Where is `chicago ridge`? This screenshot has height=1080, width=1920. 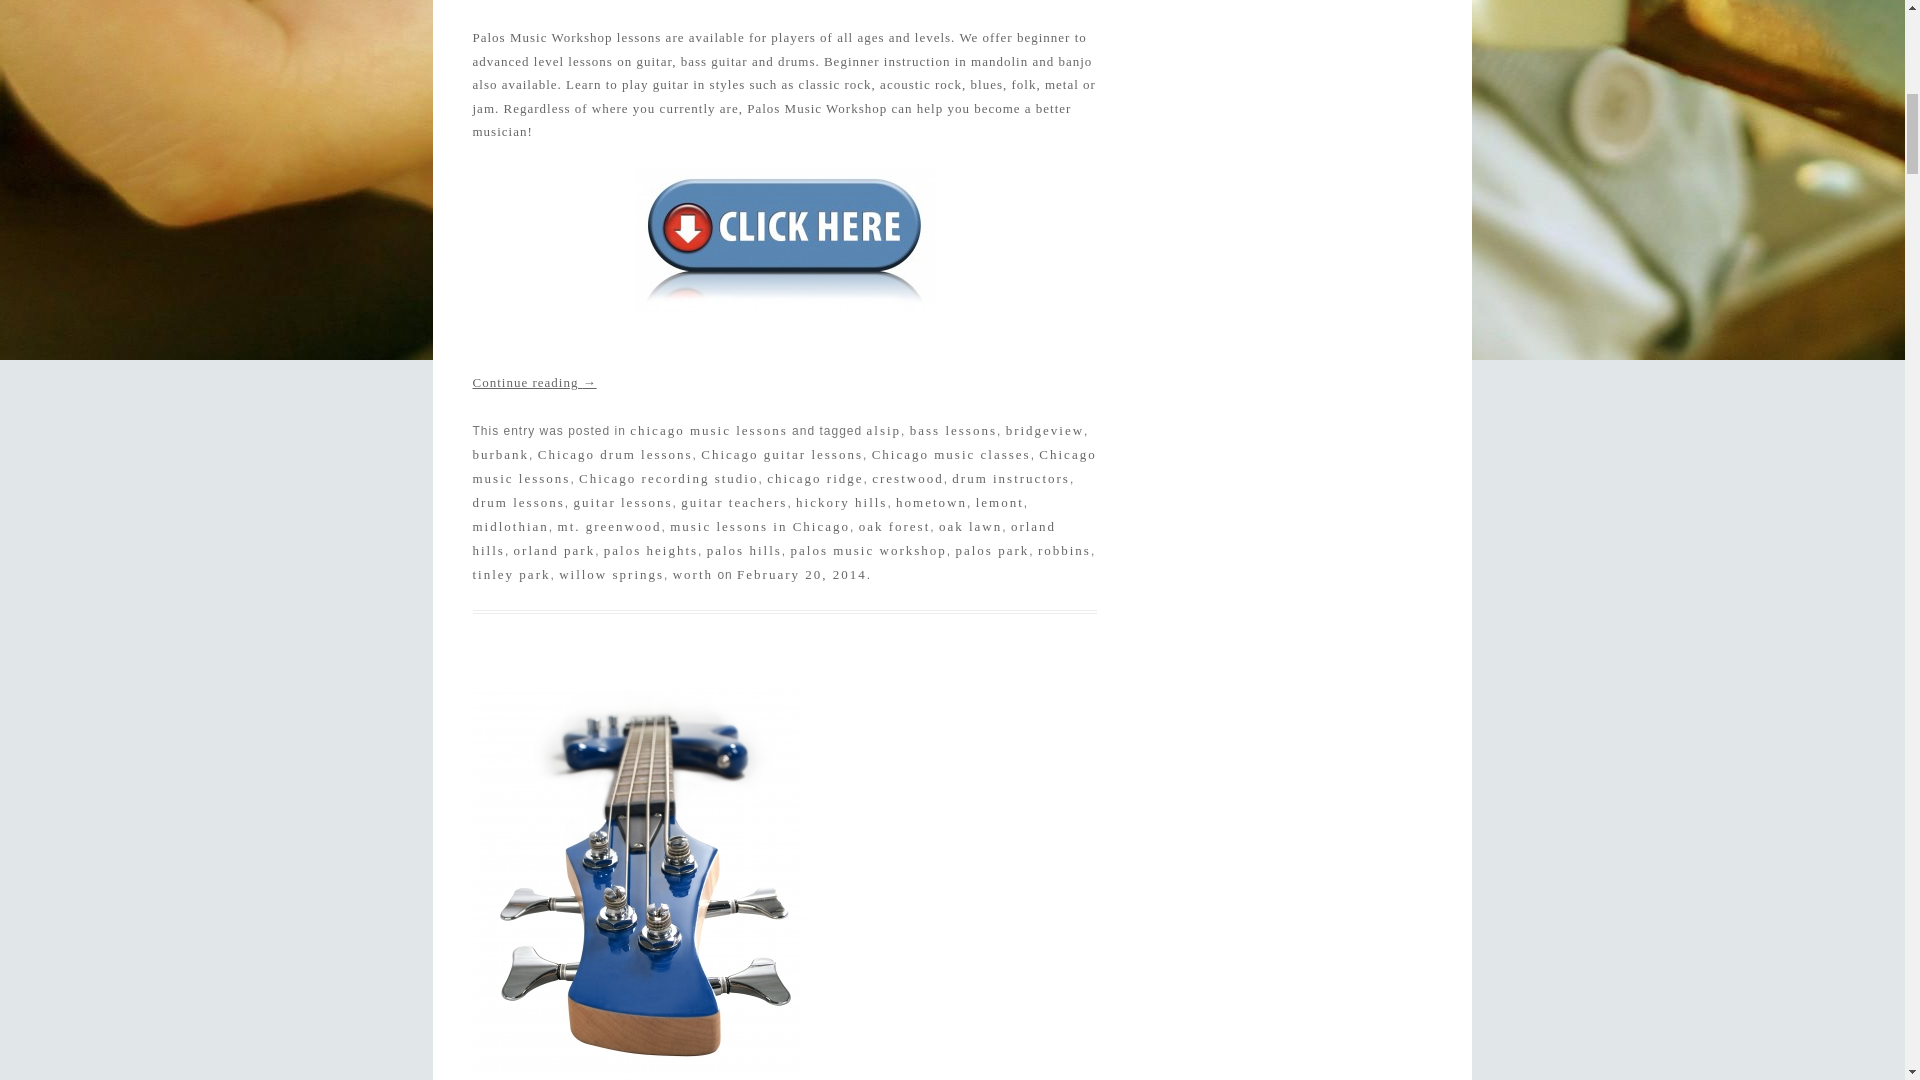
chicago ridge is located at coordinates (814, 478).